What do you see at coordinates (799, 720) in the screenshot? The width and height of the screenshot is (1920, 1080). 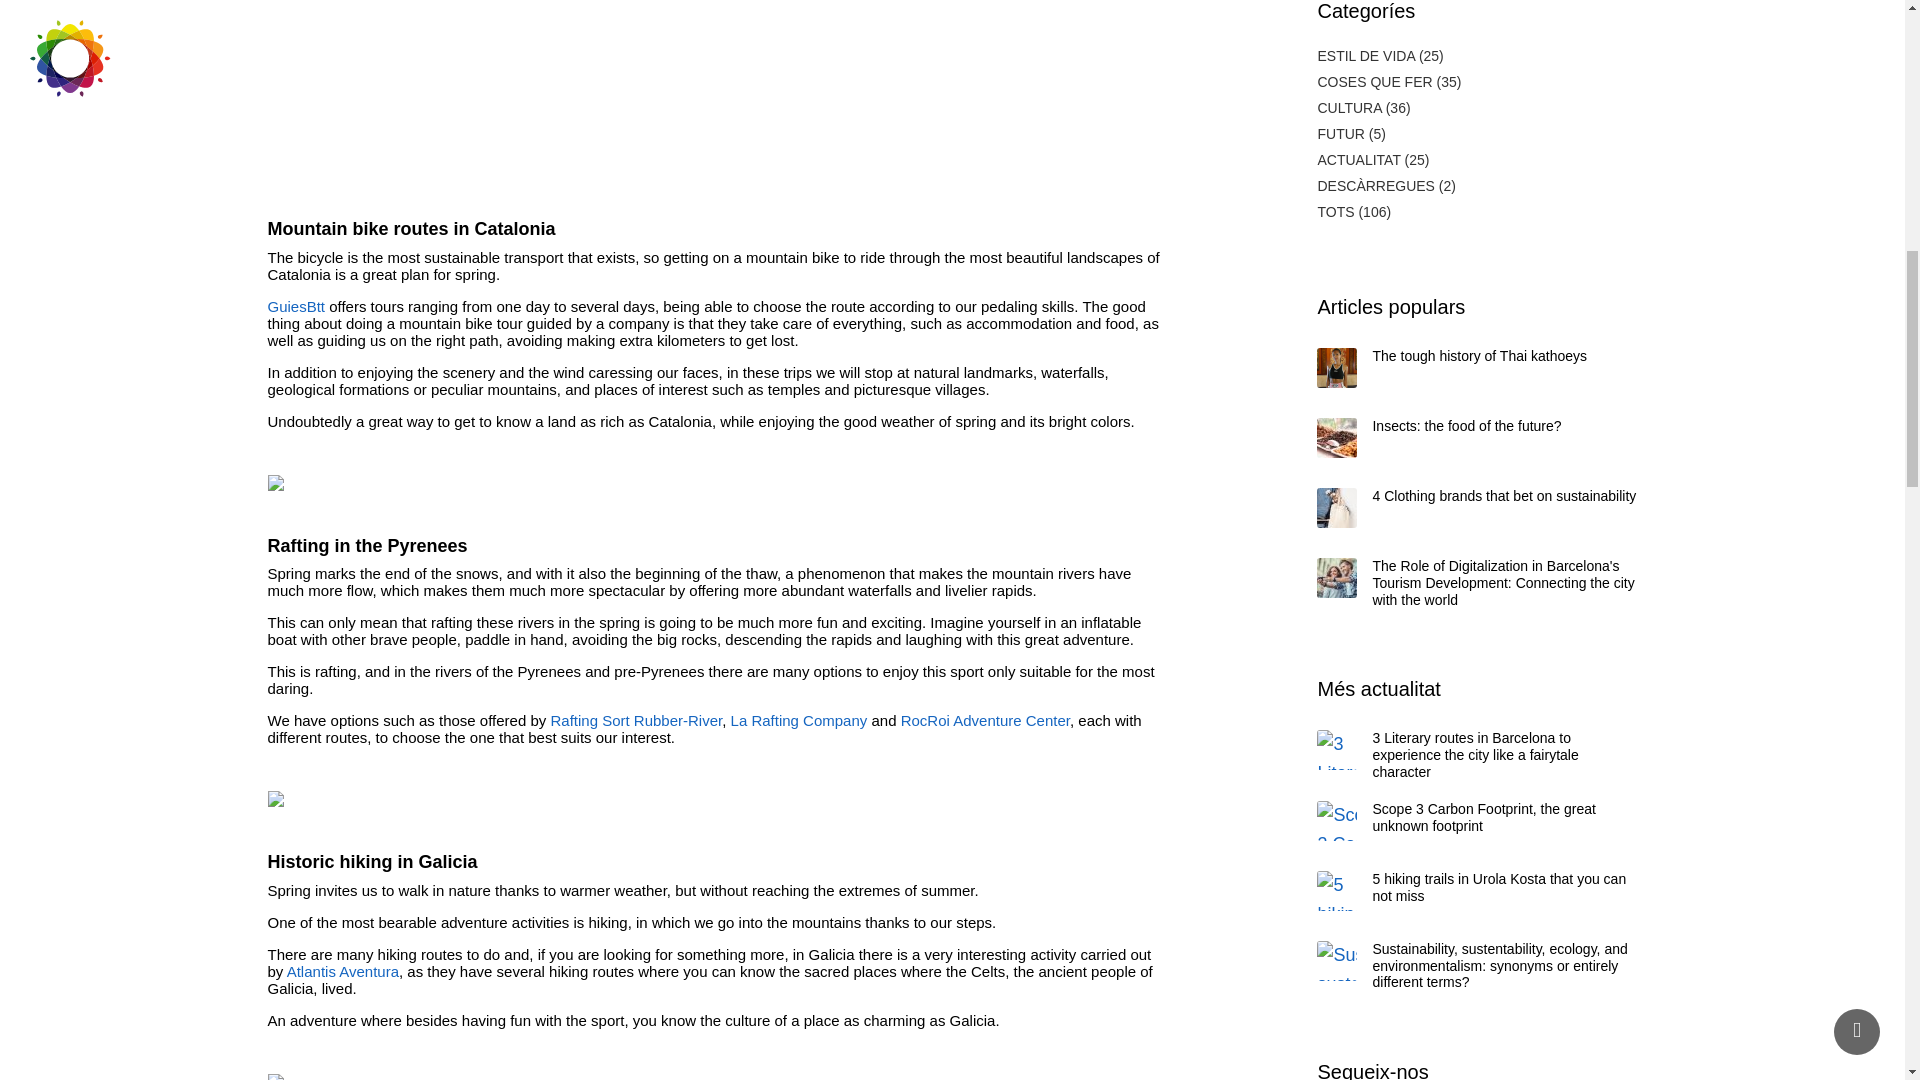 I see `La Rafting Company` at bounding box center [799, 720].